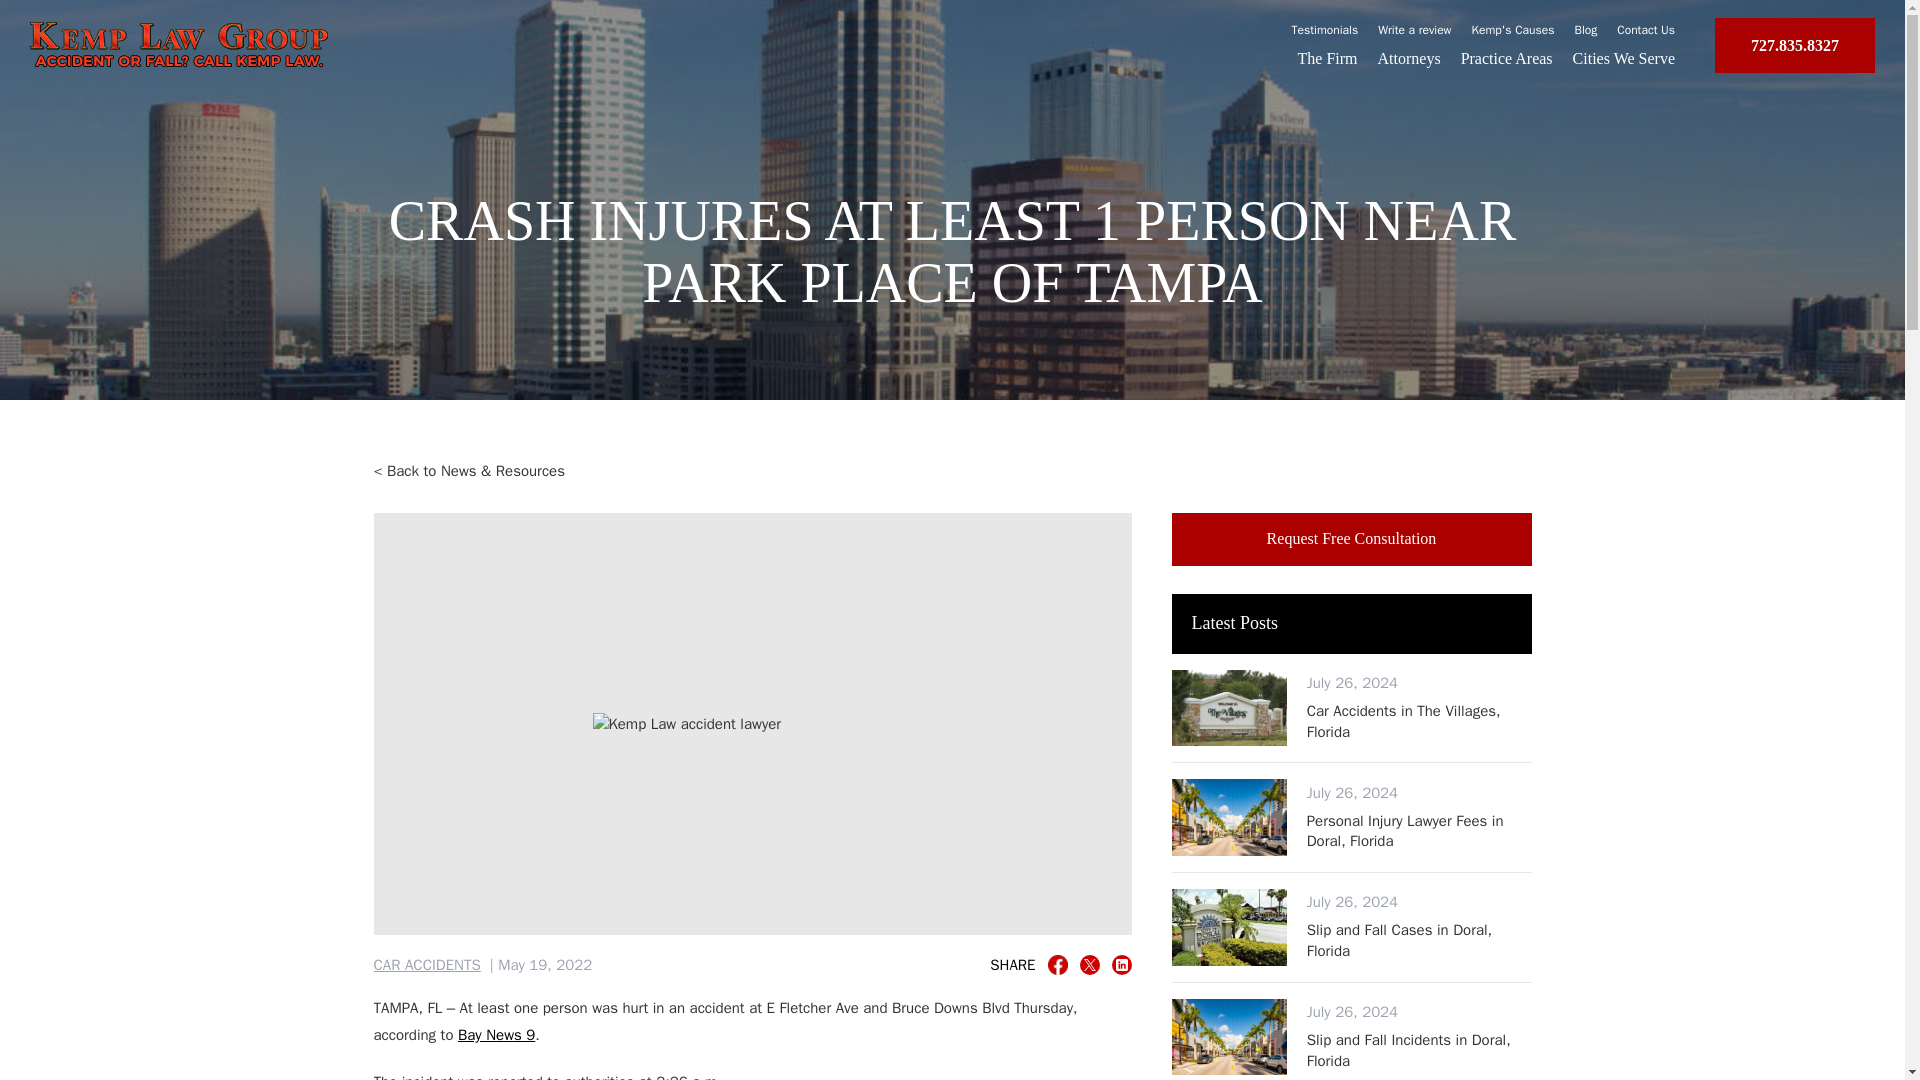 This screenshot has height=1080, width=1920. What do you see at coordinates (1058, 964) in the screenshot?
I see `Share in Facebook` at bounding box center [1058, 964].